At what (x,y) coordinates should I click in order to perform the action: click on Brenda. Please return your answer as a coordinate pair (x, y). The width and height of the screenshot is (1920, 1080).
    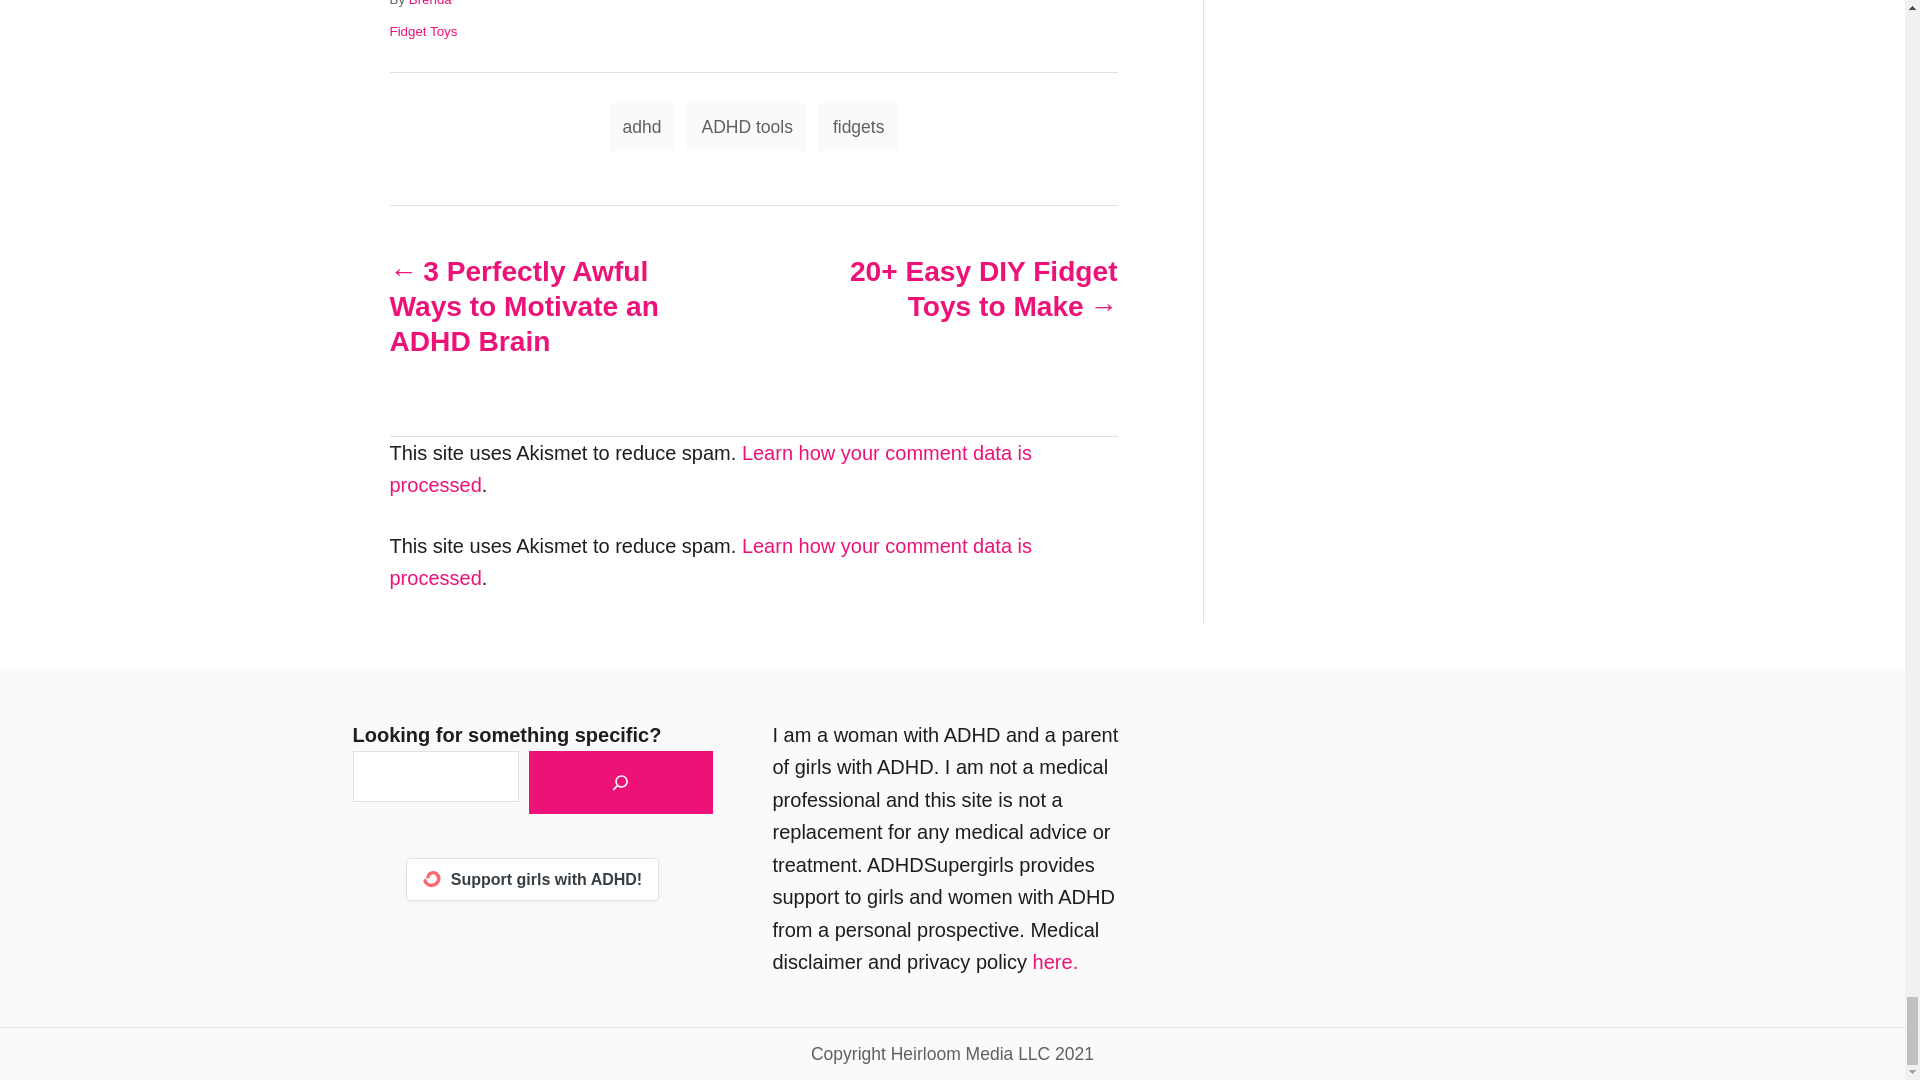
    Looking at the image, I should click on (430, 3).